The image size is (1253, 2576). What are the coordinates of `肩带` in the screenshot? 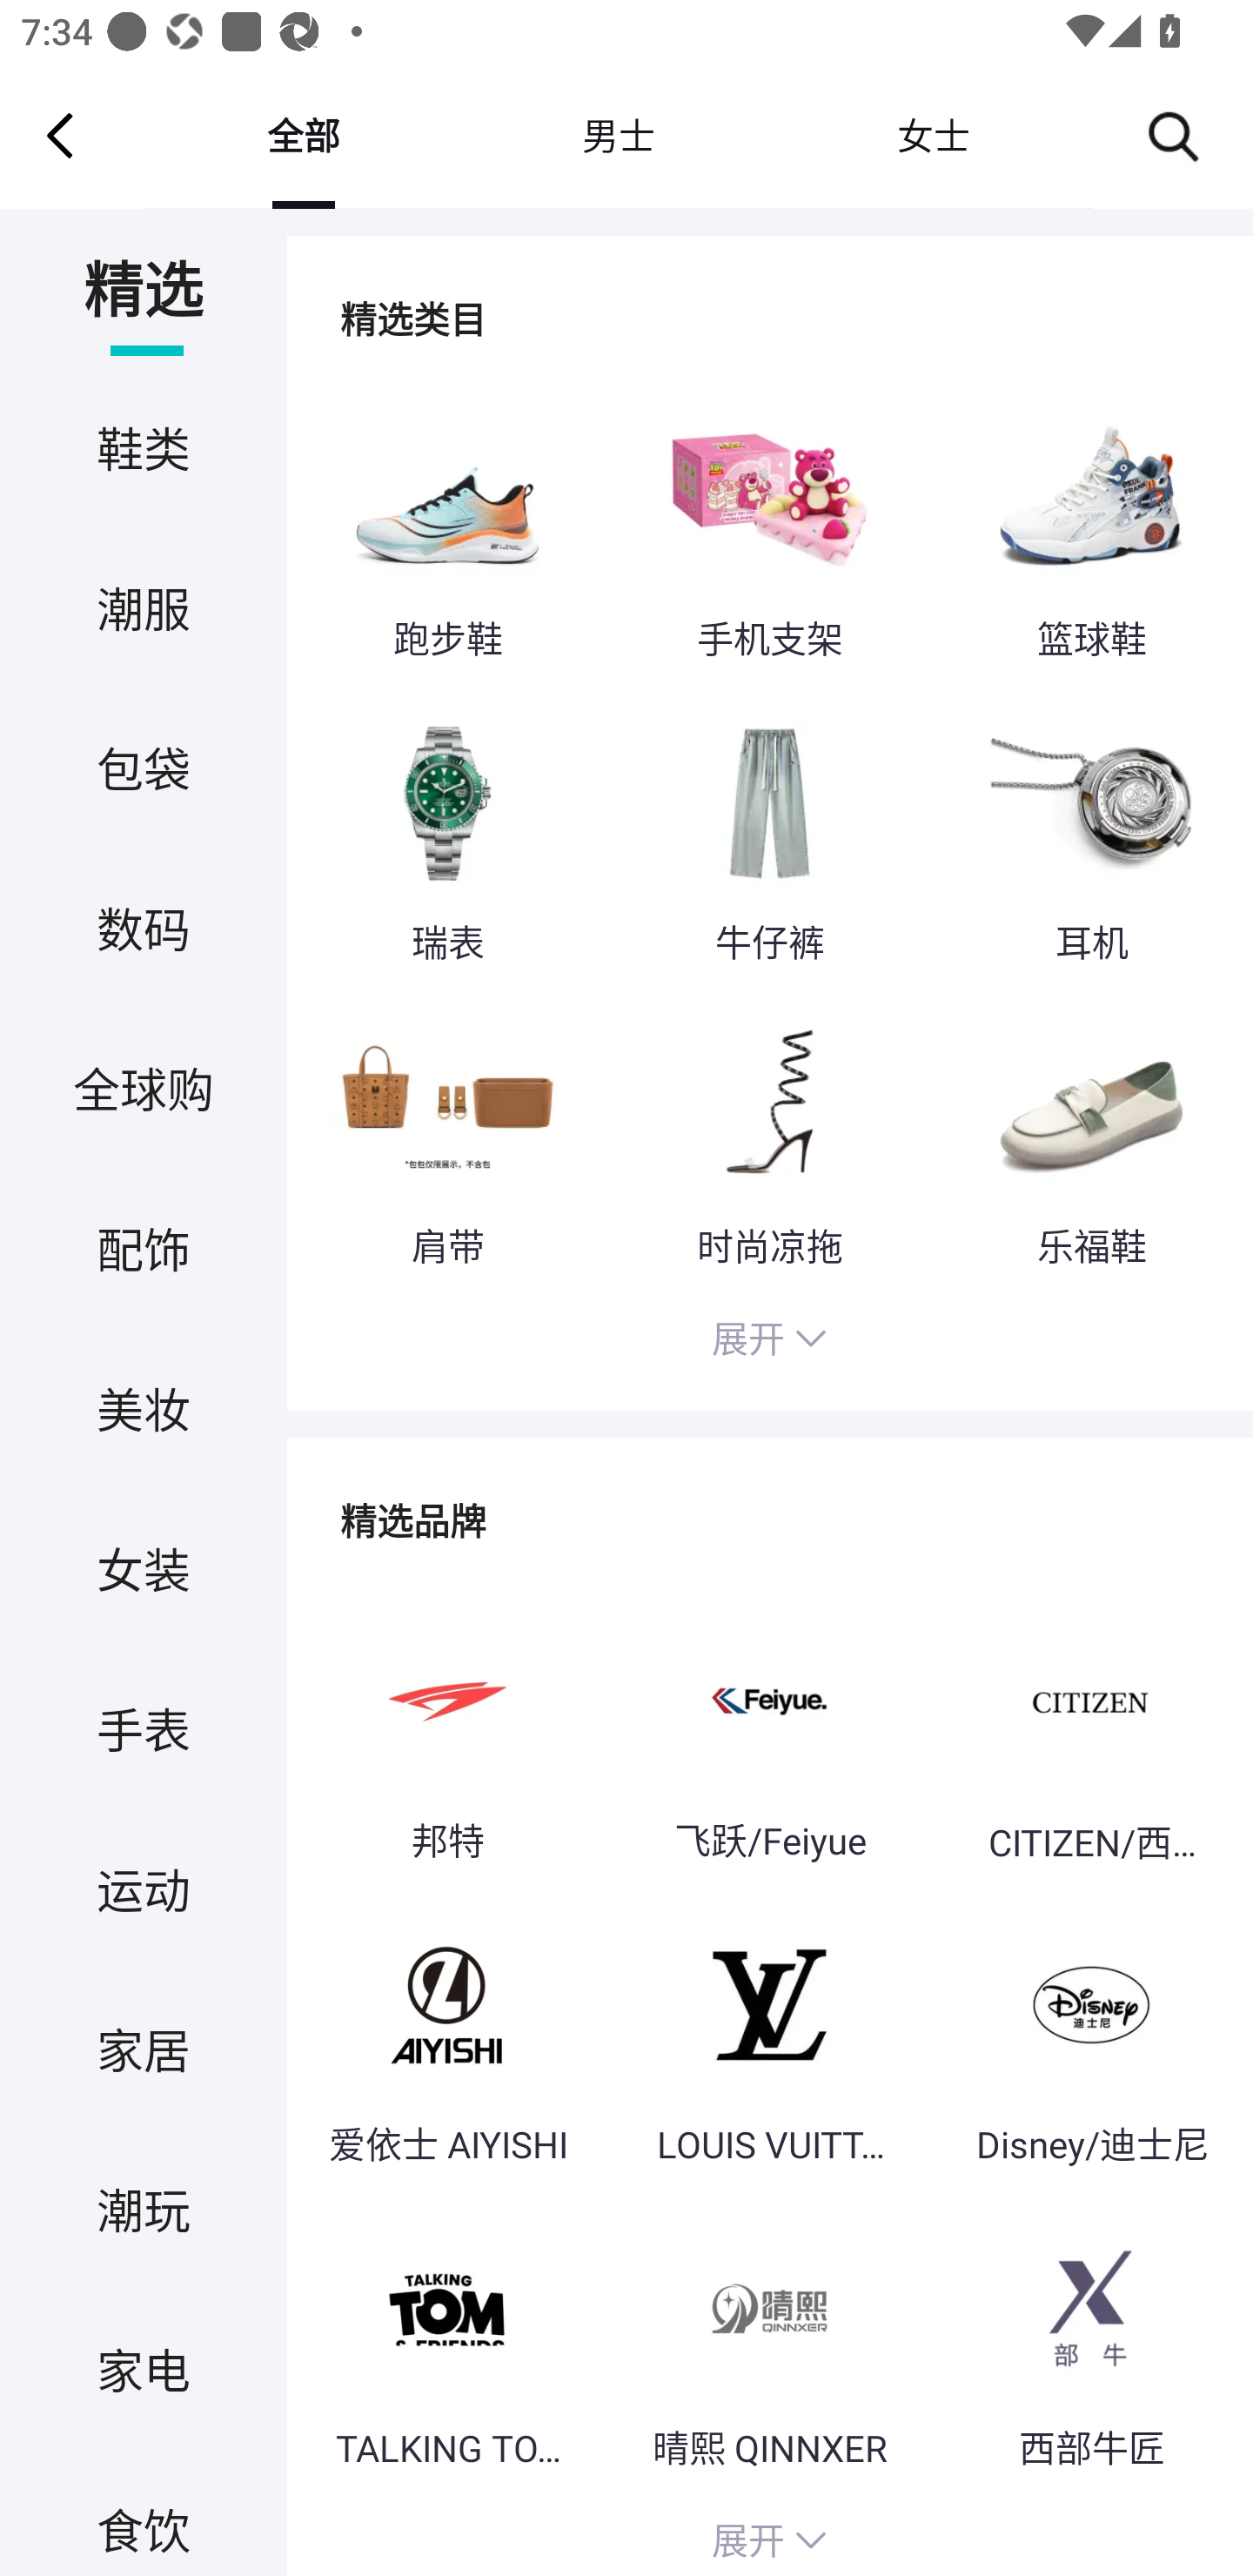 It's located at (447, 1140).